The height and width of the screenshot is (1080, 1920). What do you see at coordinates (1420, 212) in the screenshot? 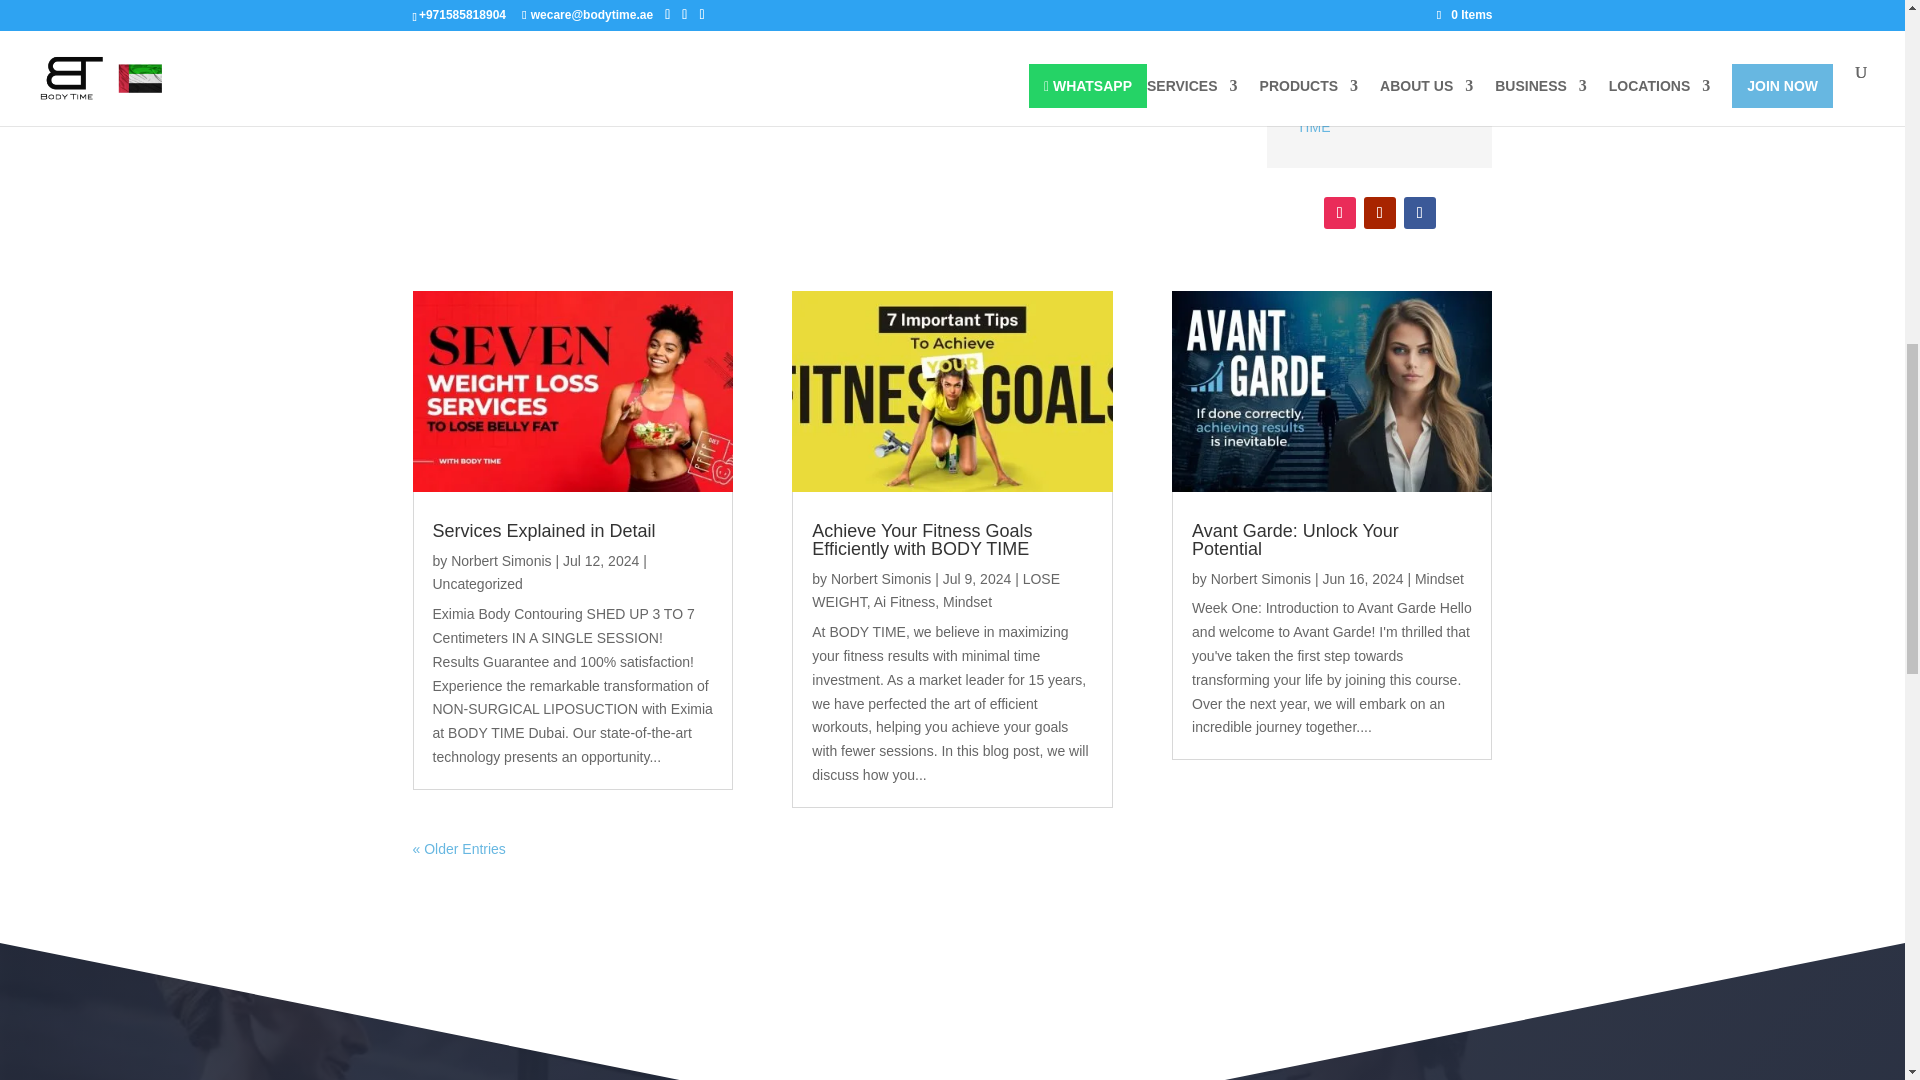
I see `Follow on Facebook` at bounding box center [1420, 212].